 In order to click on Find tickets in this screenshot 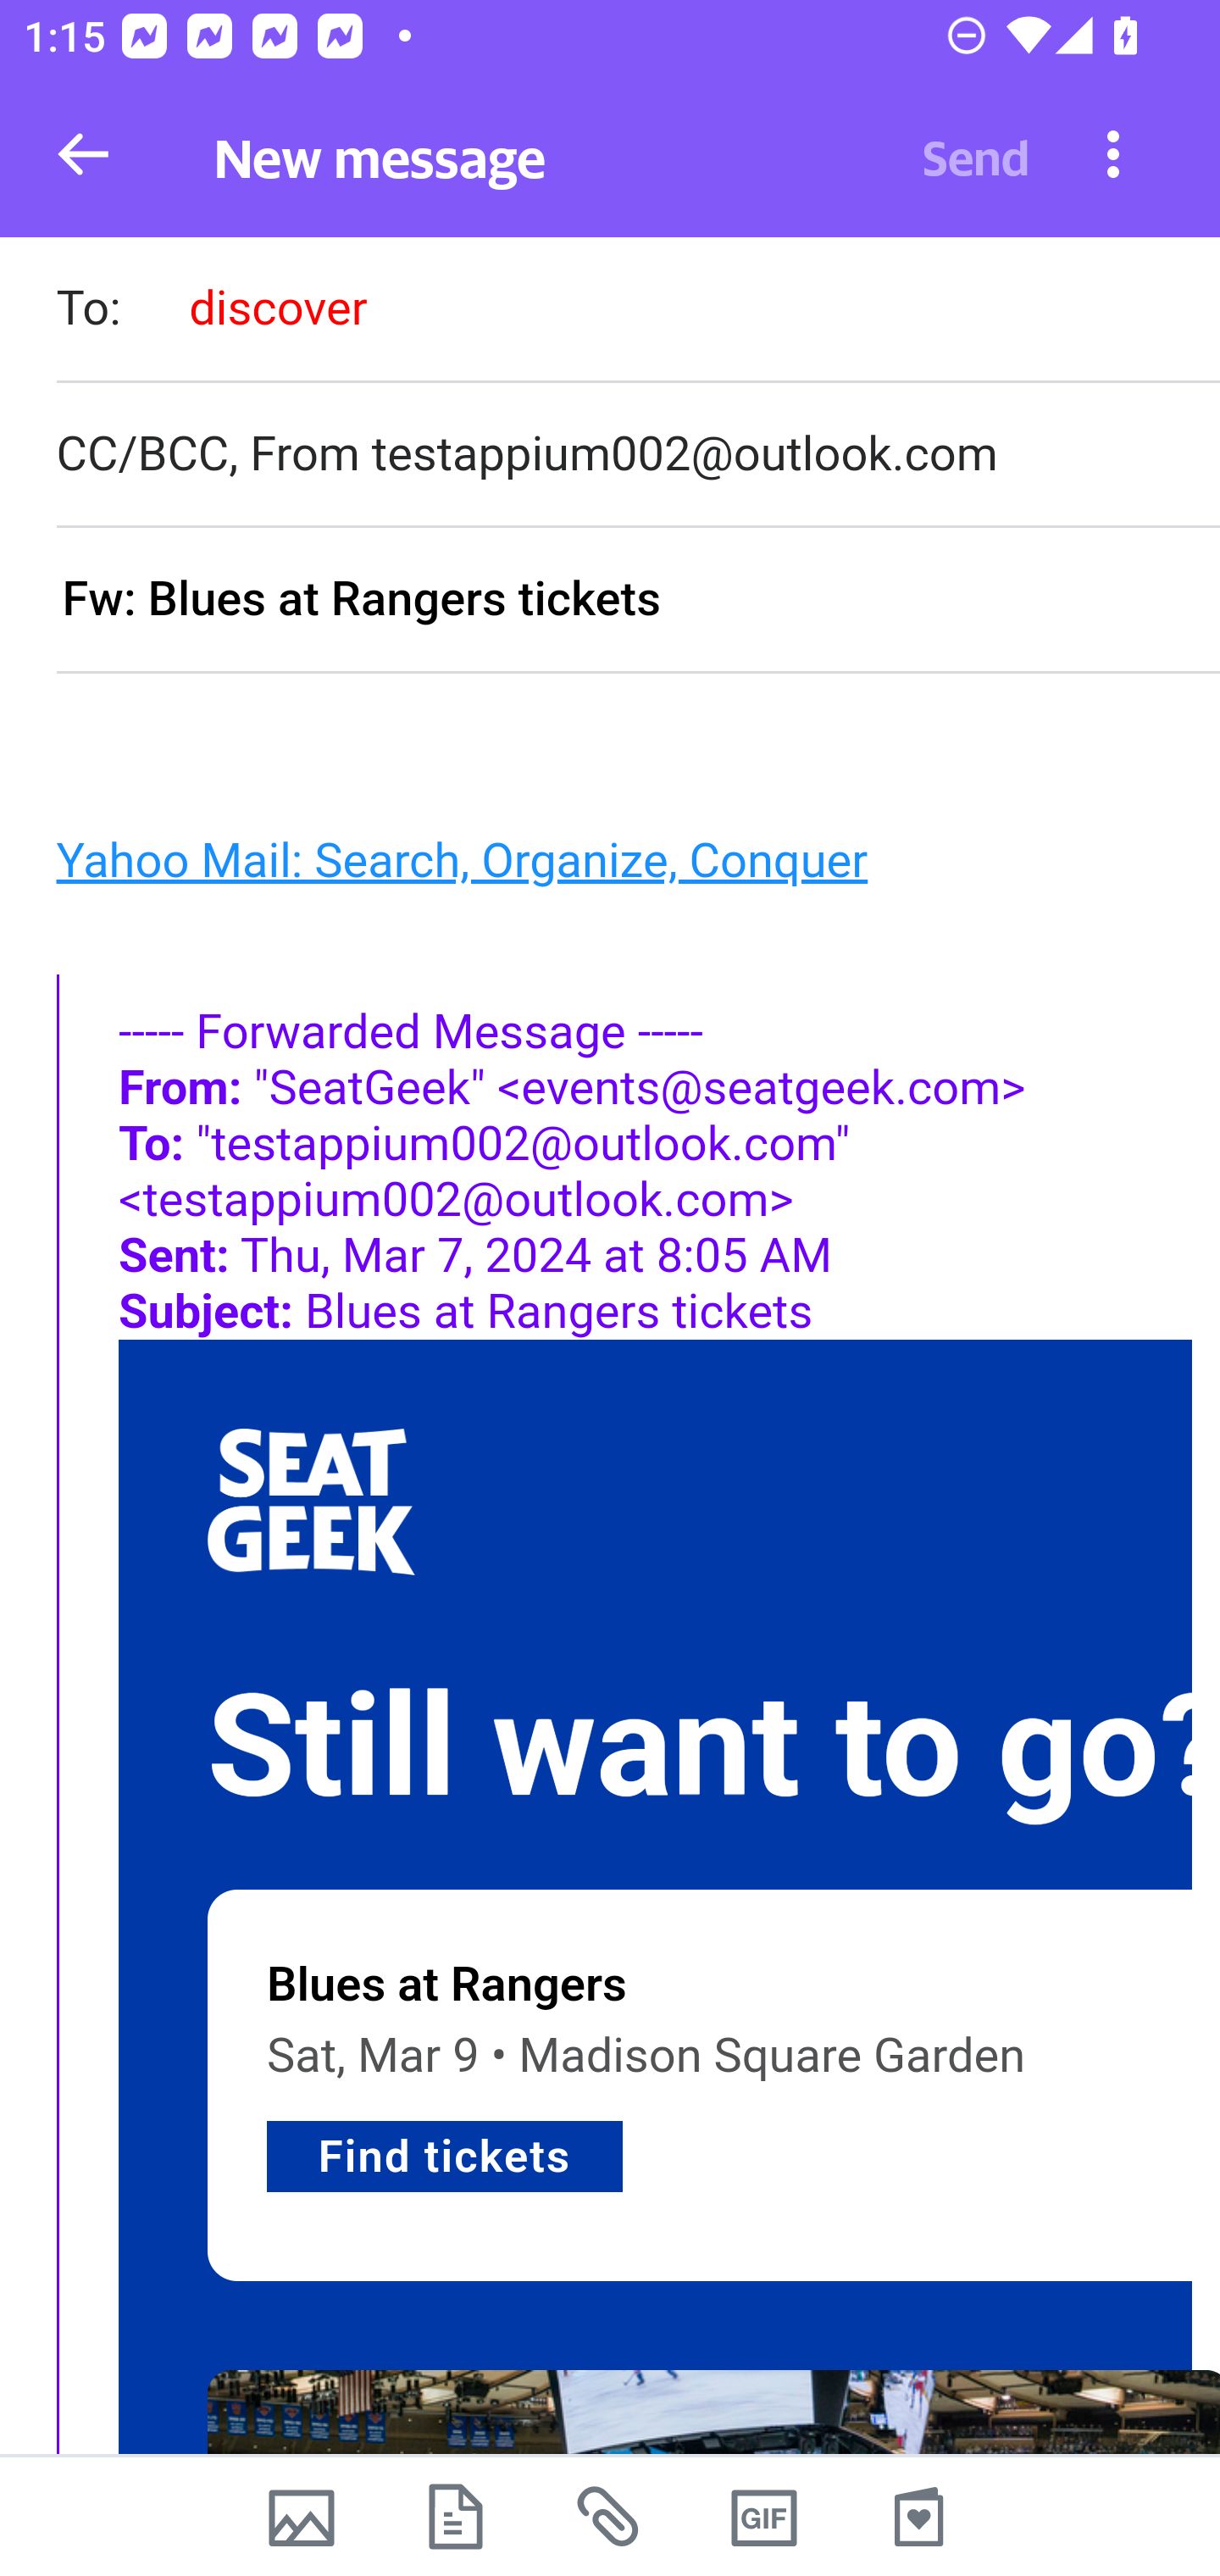, I will do `click(446, 2157)`.